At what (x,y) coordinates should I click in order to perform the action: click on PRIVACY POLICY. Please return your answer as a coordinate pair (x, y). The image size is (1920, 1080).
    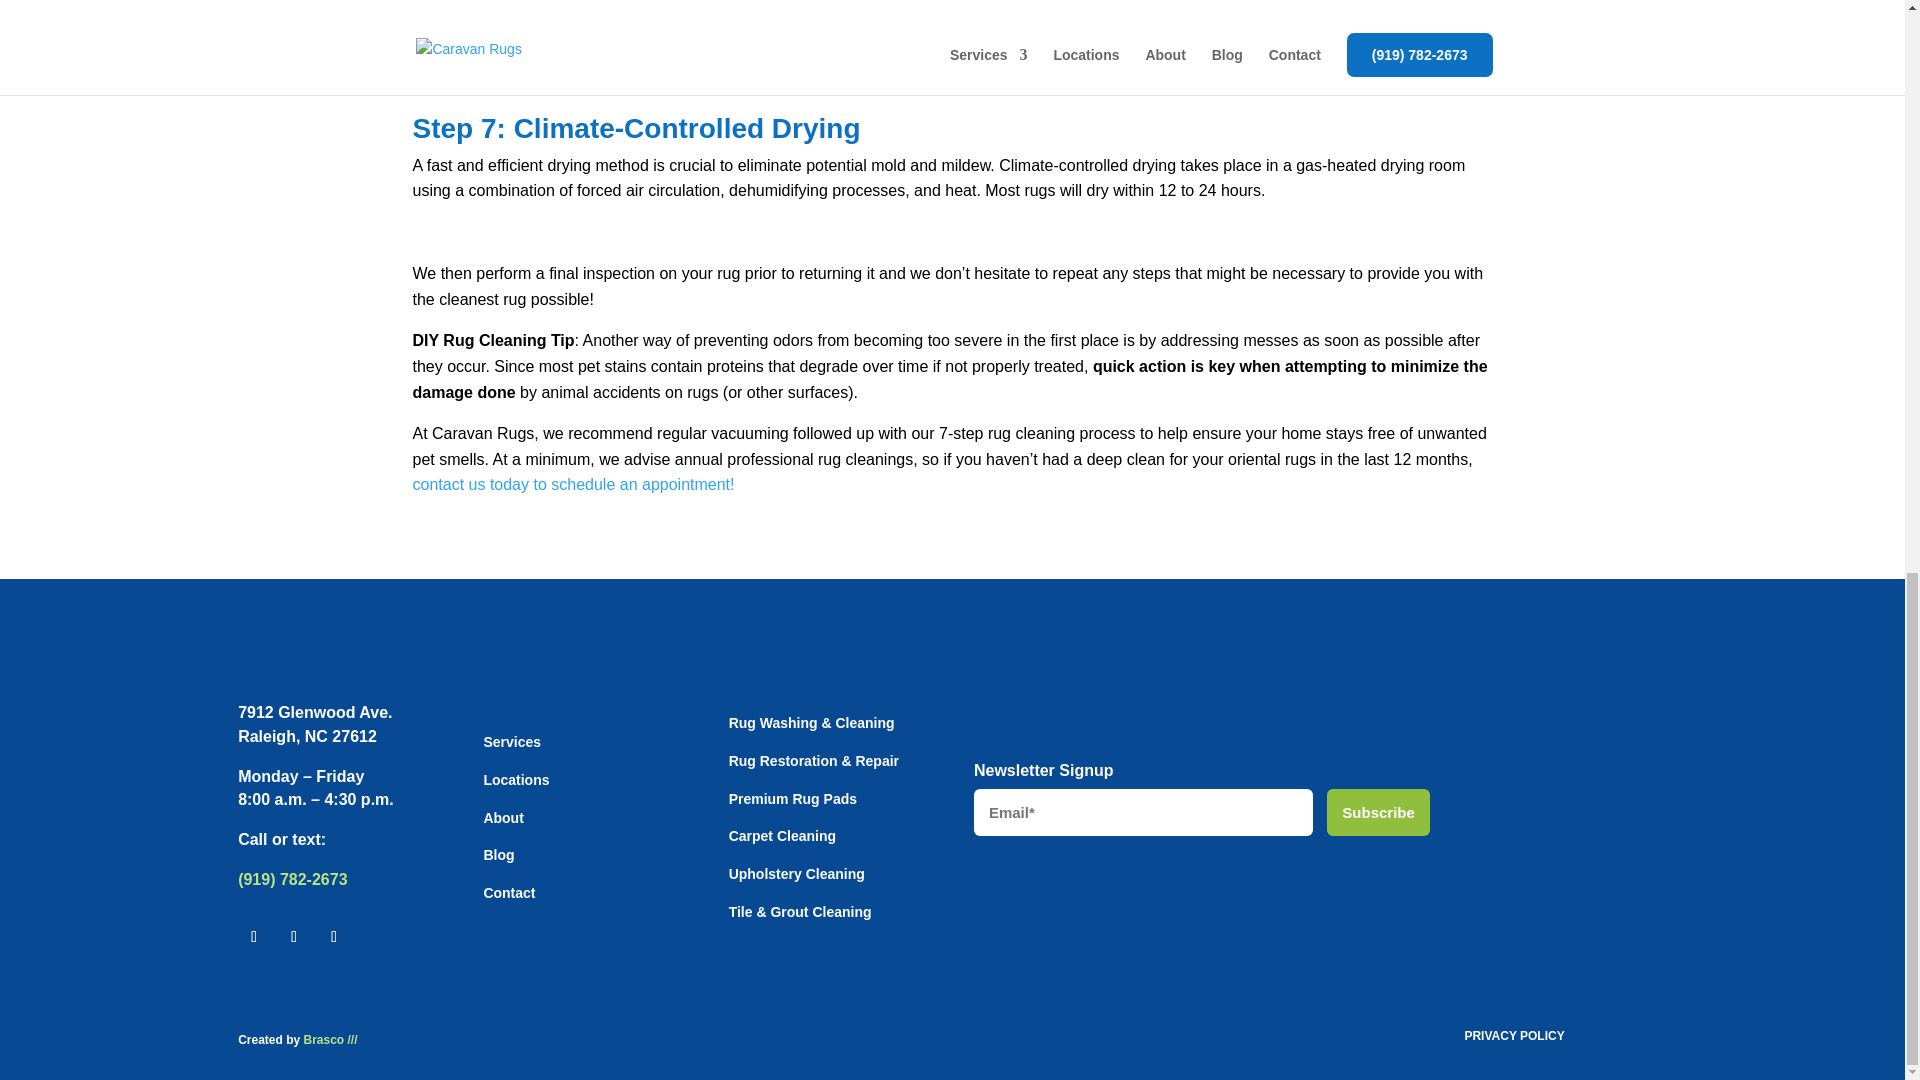
    Looking at the image, I should click on (1514, 1036).